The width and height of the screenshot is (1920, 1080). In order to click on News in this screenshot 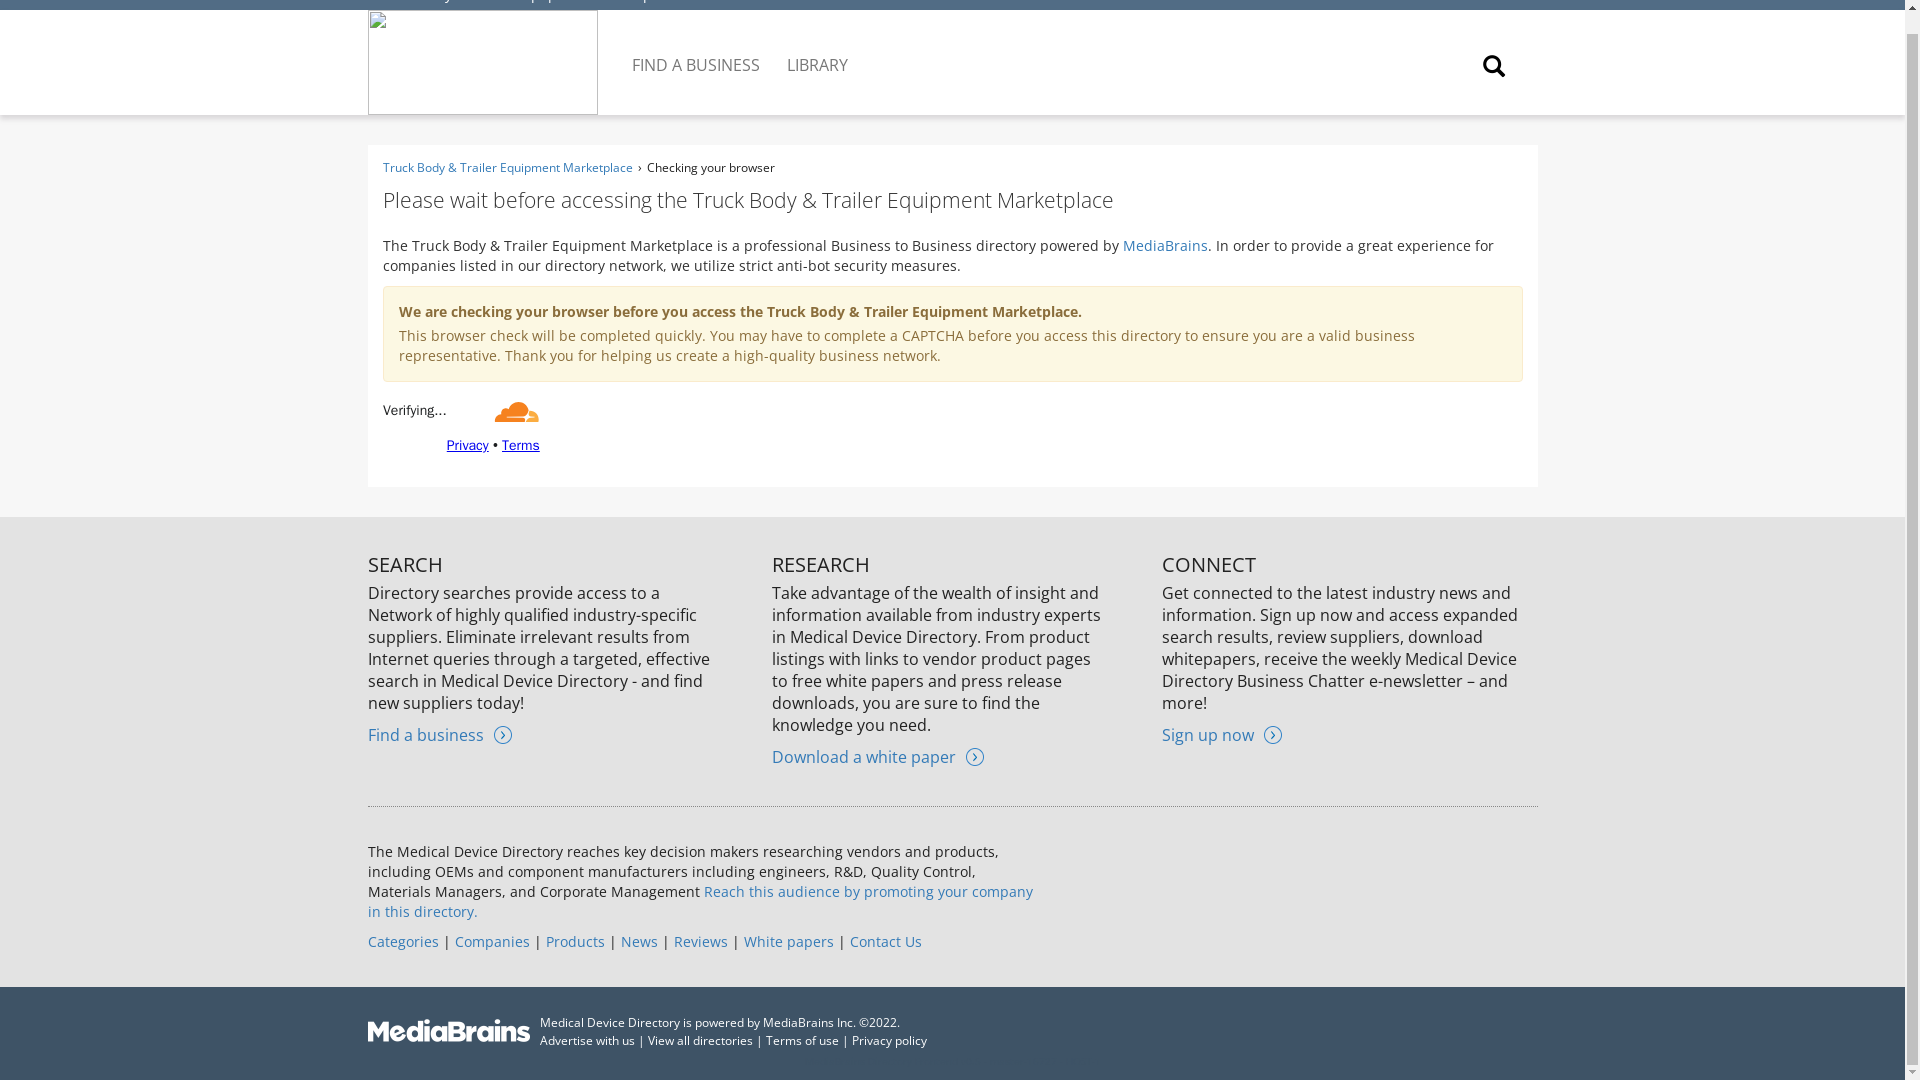, I will do `click(638, 942)`.